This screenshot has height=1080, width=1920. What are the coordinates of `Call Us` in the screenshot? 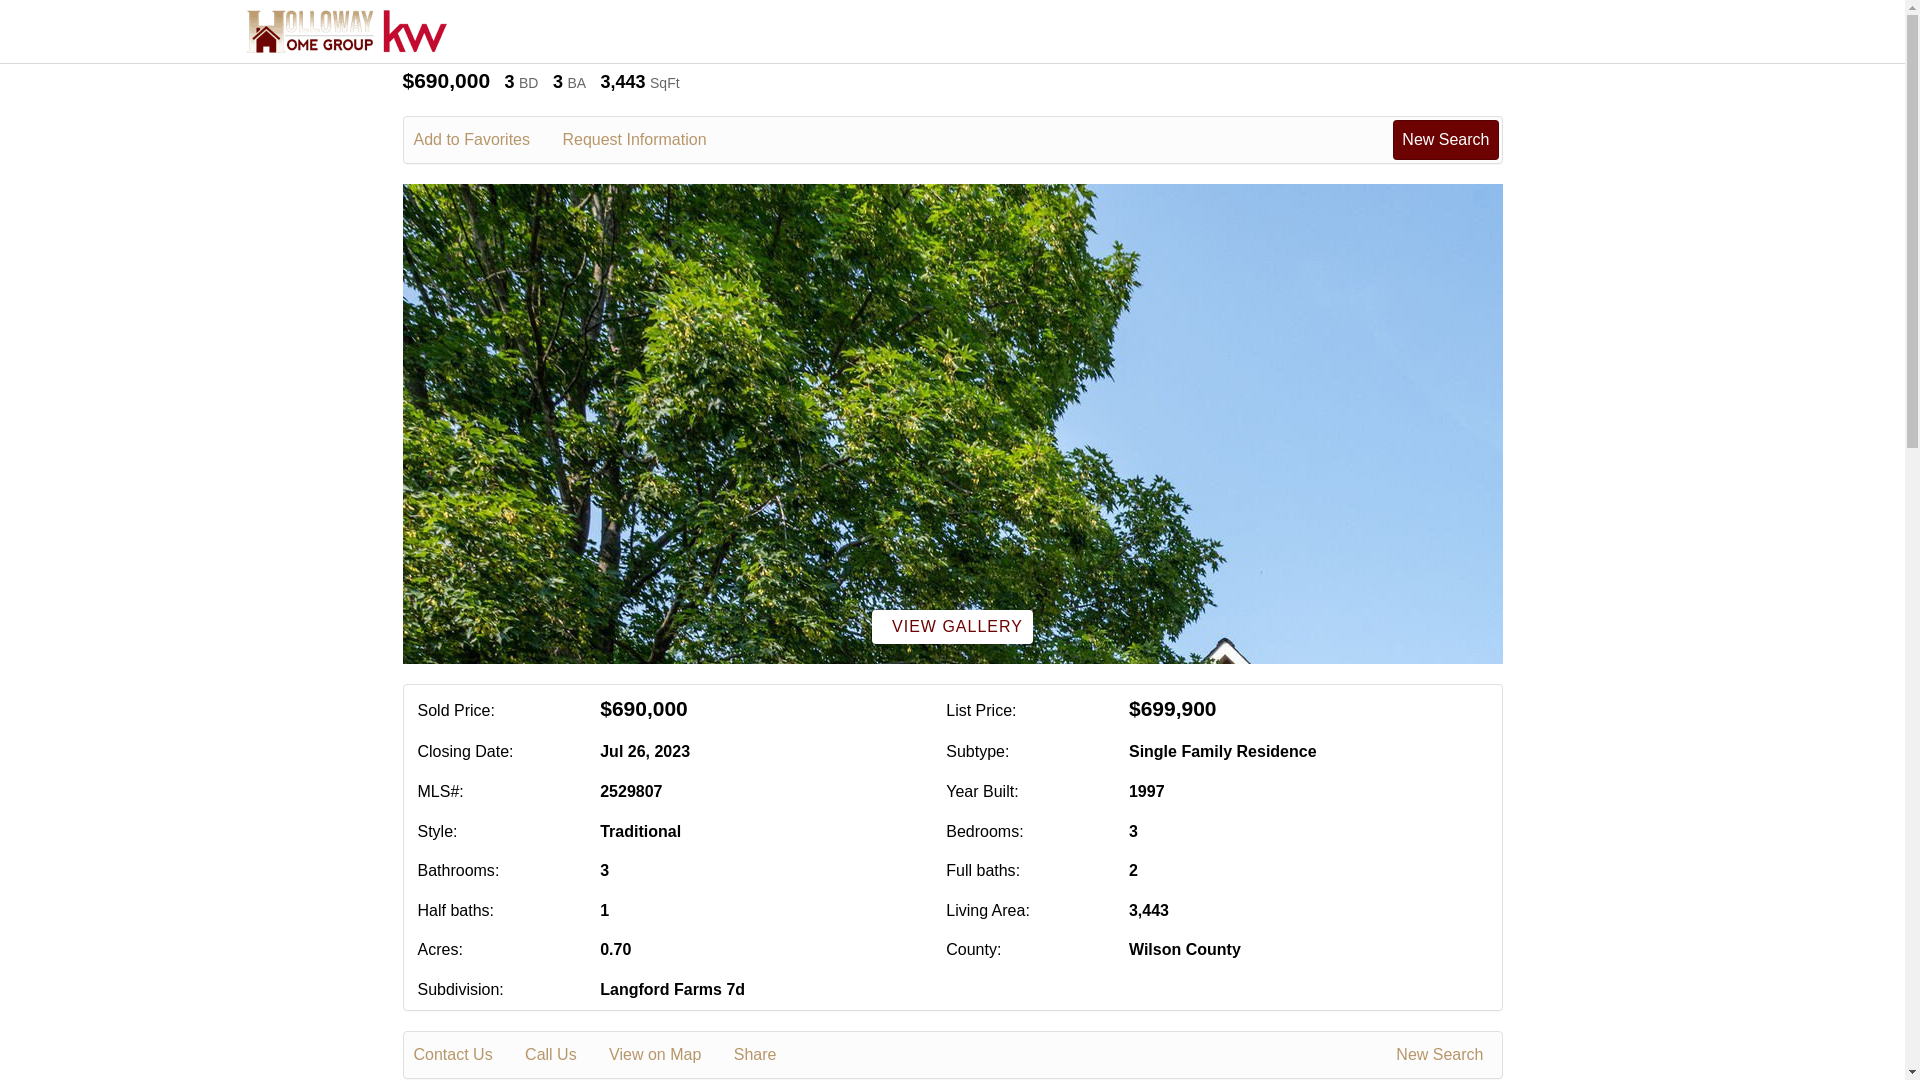 It's located at (564, 1055).